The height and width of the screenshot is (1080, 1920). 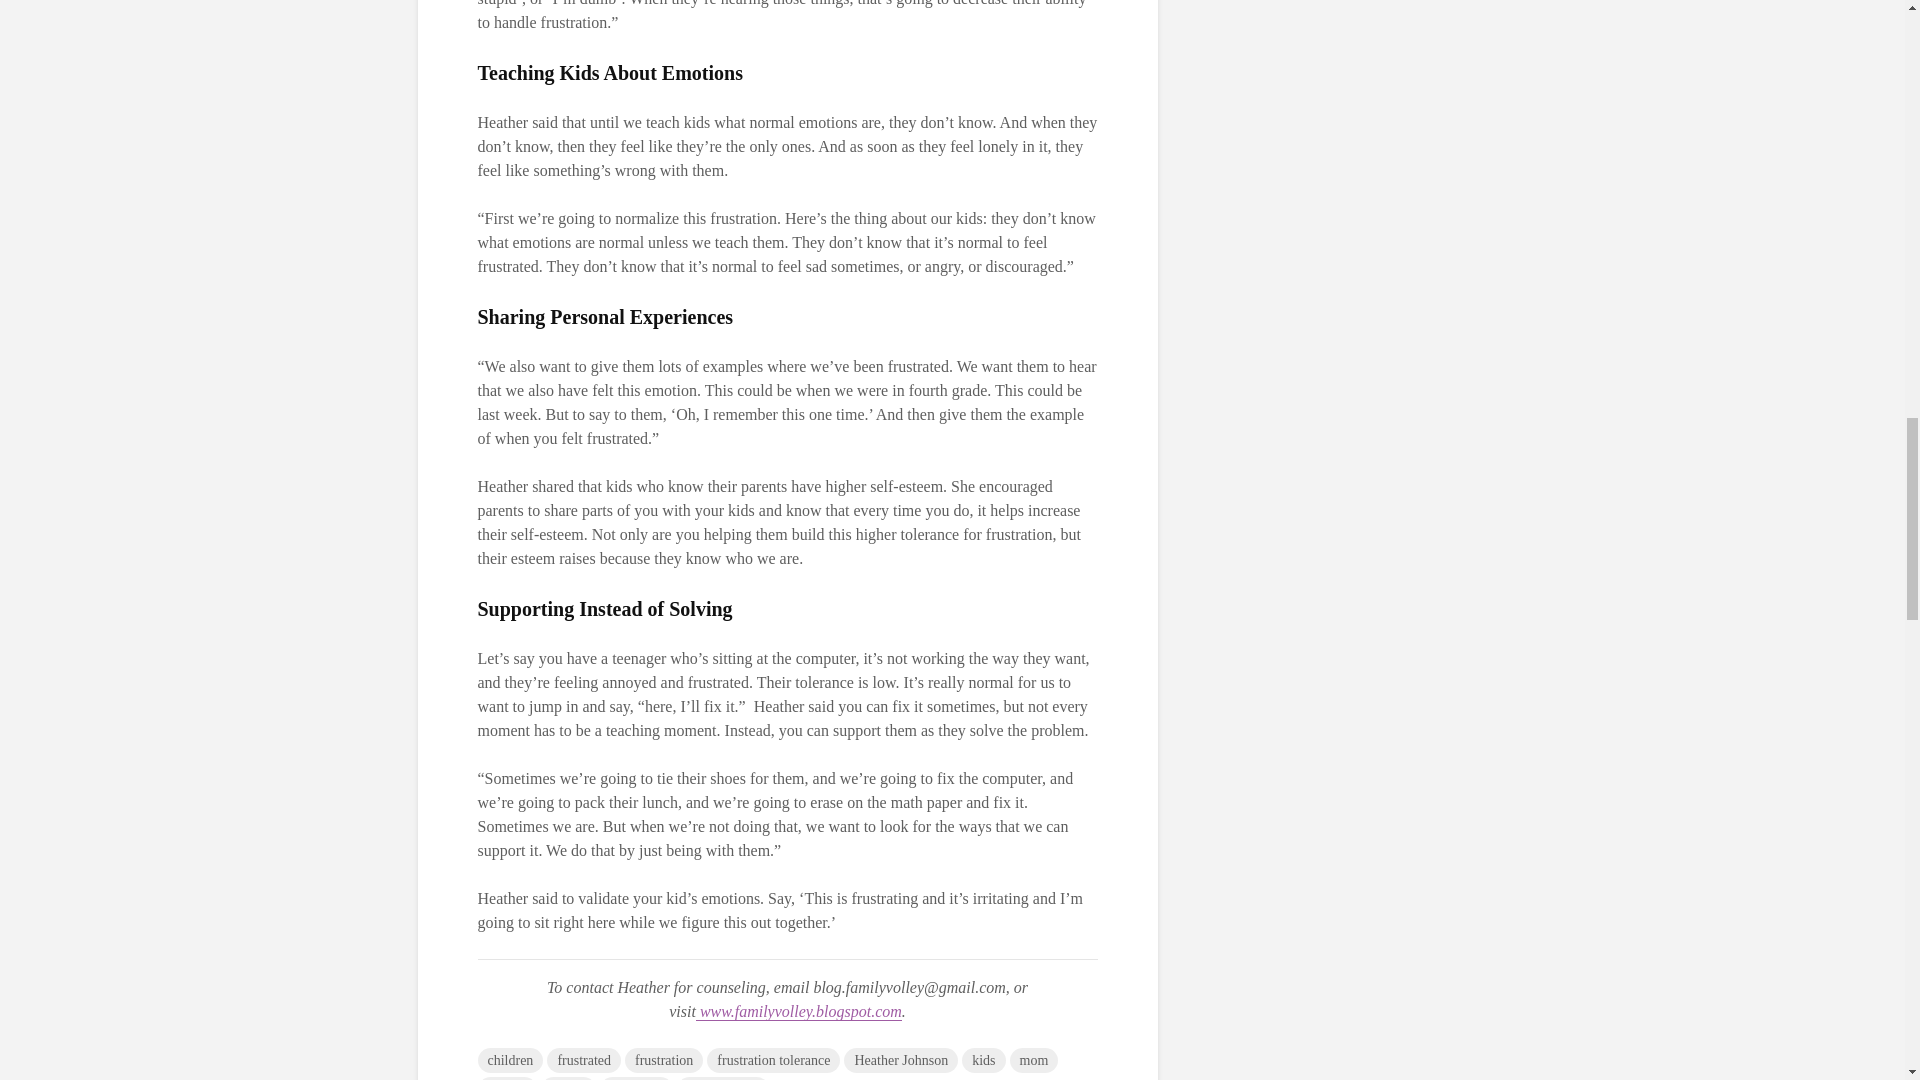 I want to click on frustrated, so click(x=584, y=1060).